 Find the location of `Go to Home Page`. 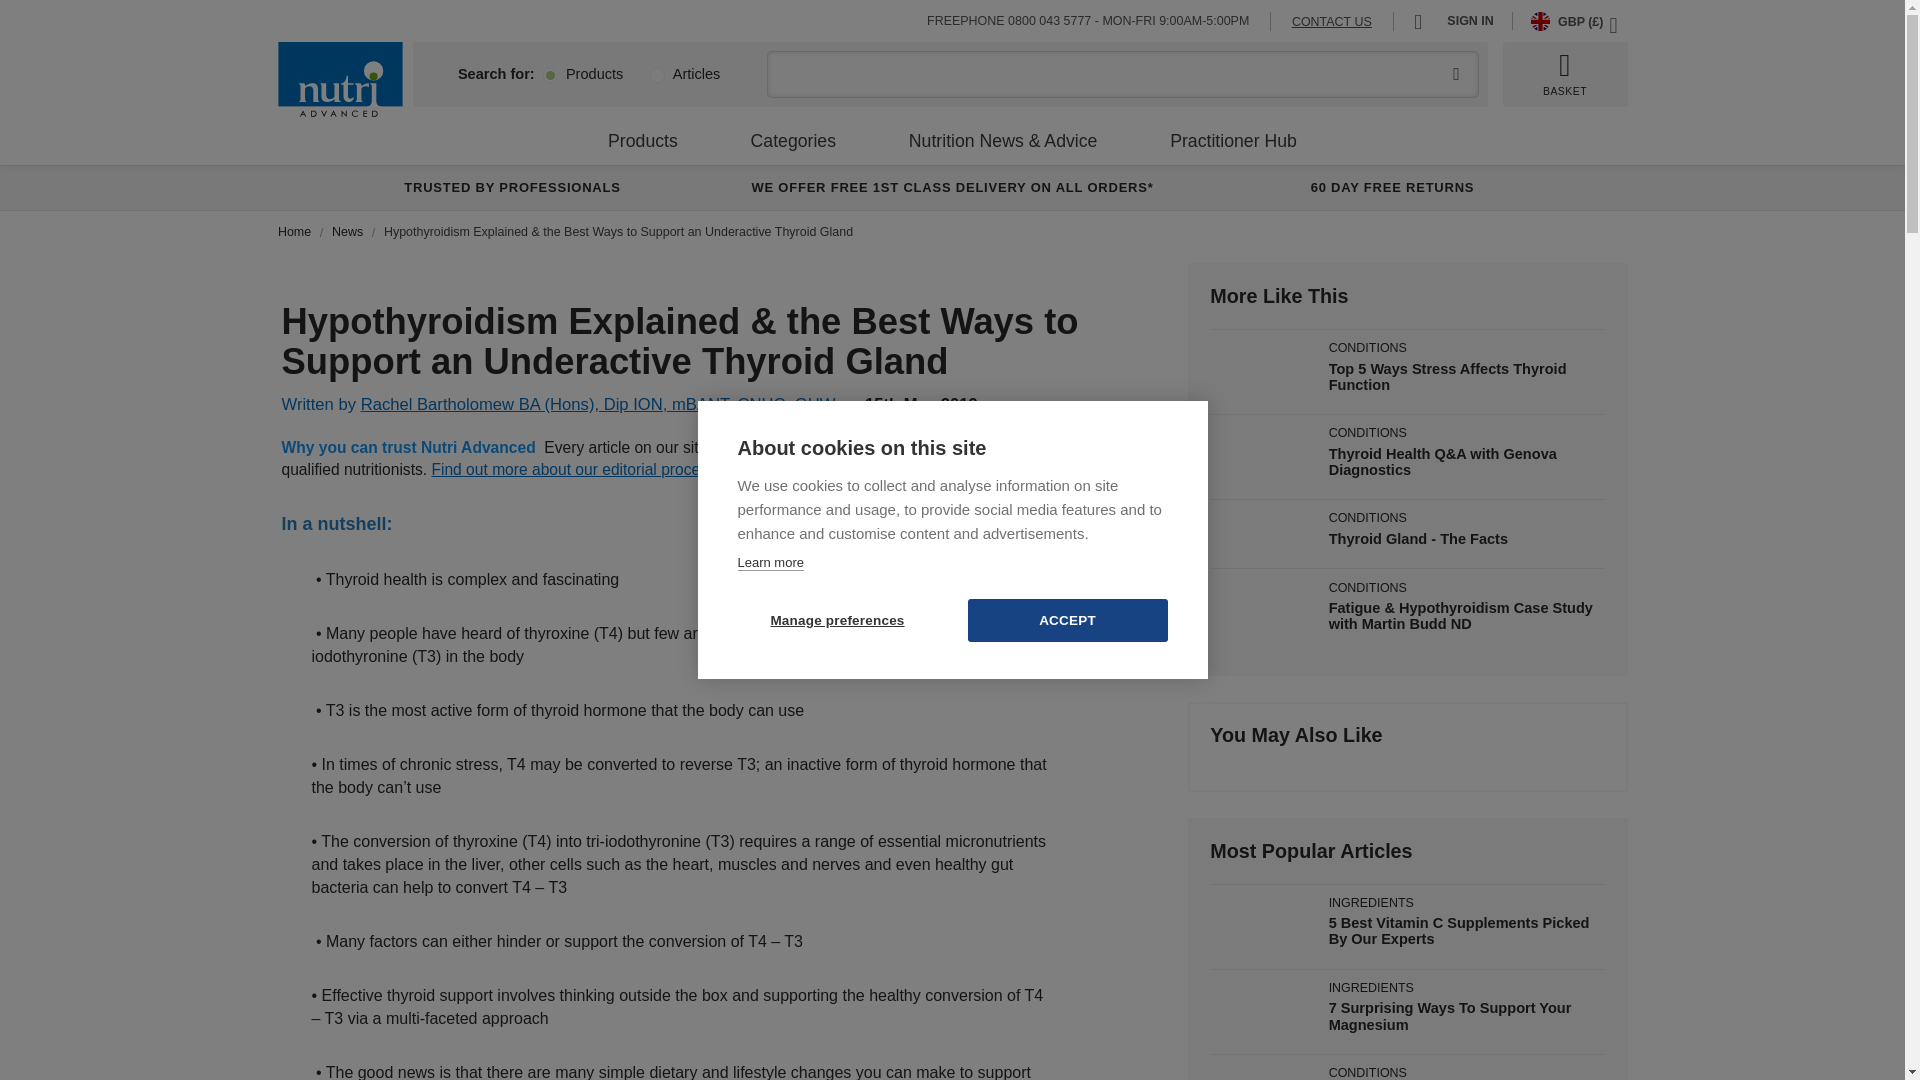

Go to Home Page is located at coordinates (296, 231).